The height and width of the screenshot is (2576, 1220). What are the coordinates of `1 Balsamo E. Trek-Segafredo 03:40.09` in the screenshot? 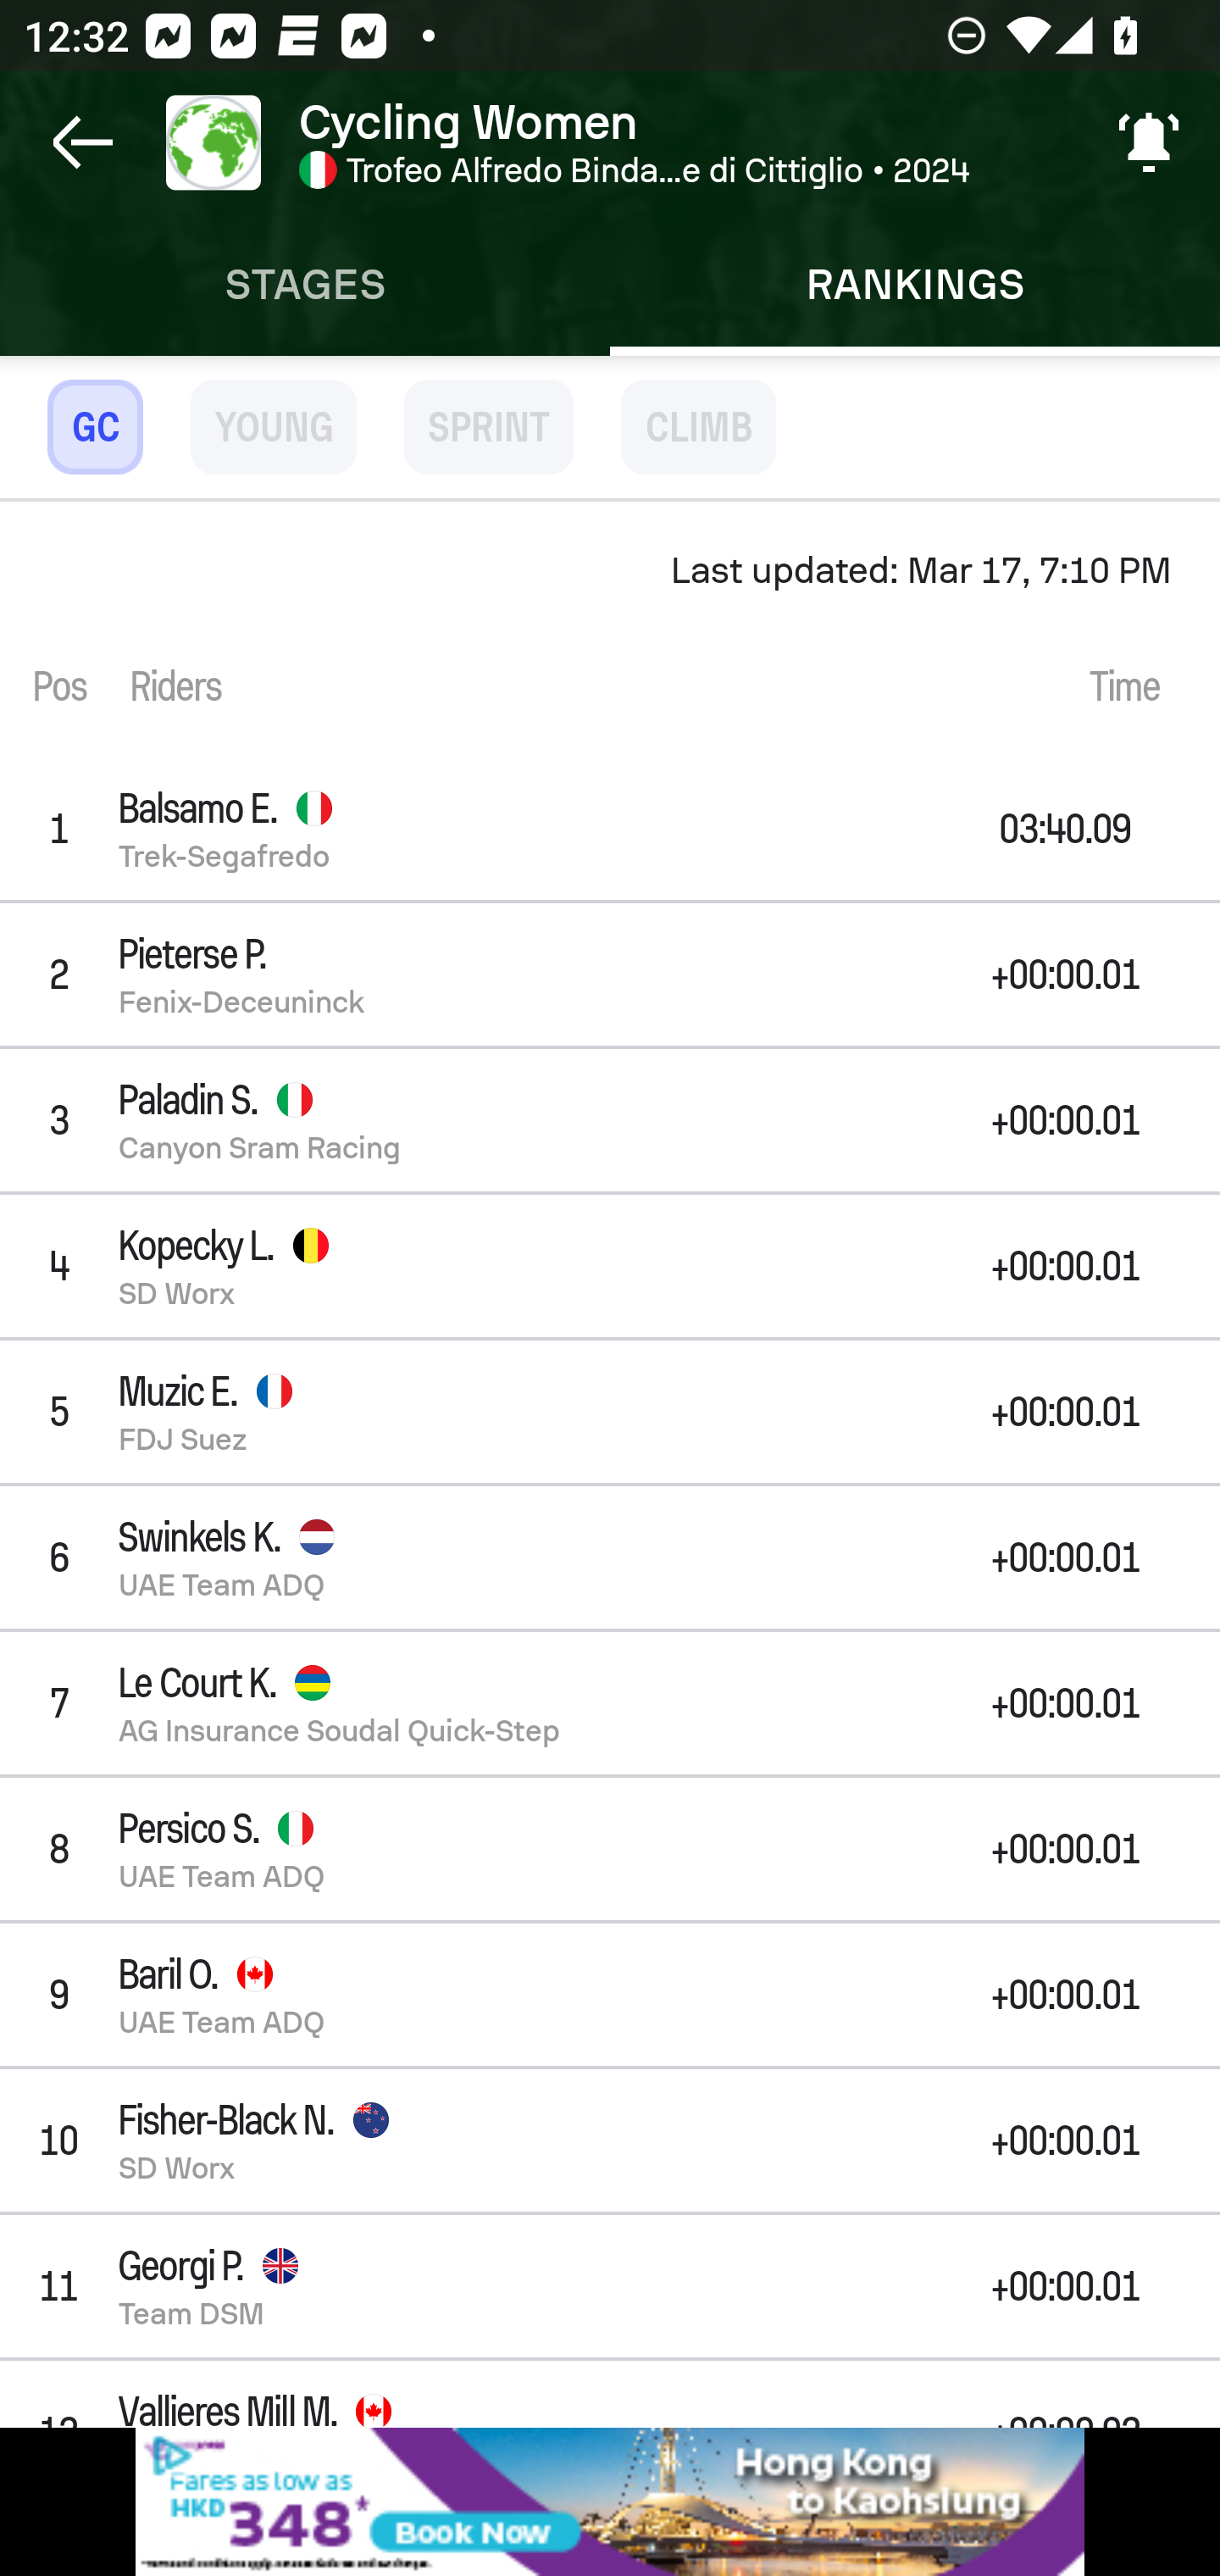 It's located at (610, 827).